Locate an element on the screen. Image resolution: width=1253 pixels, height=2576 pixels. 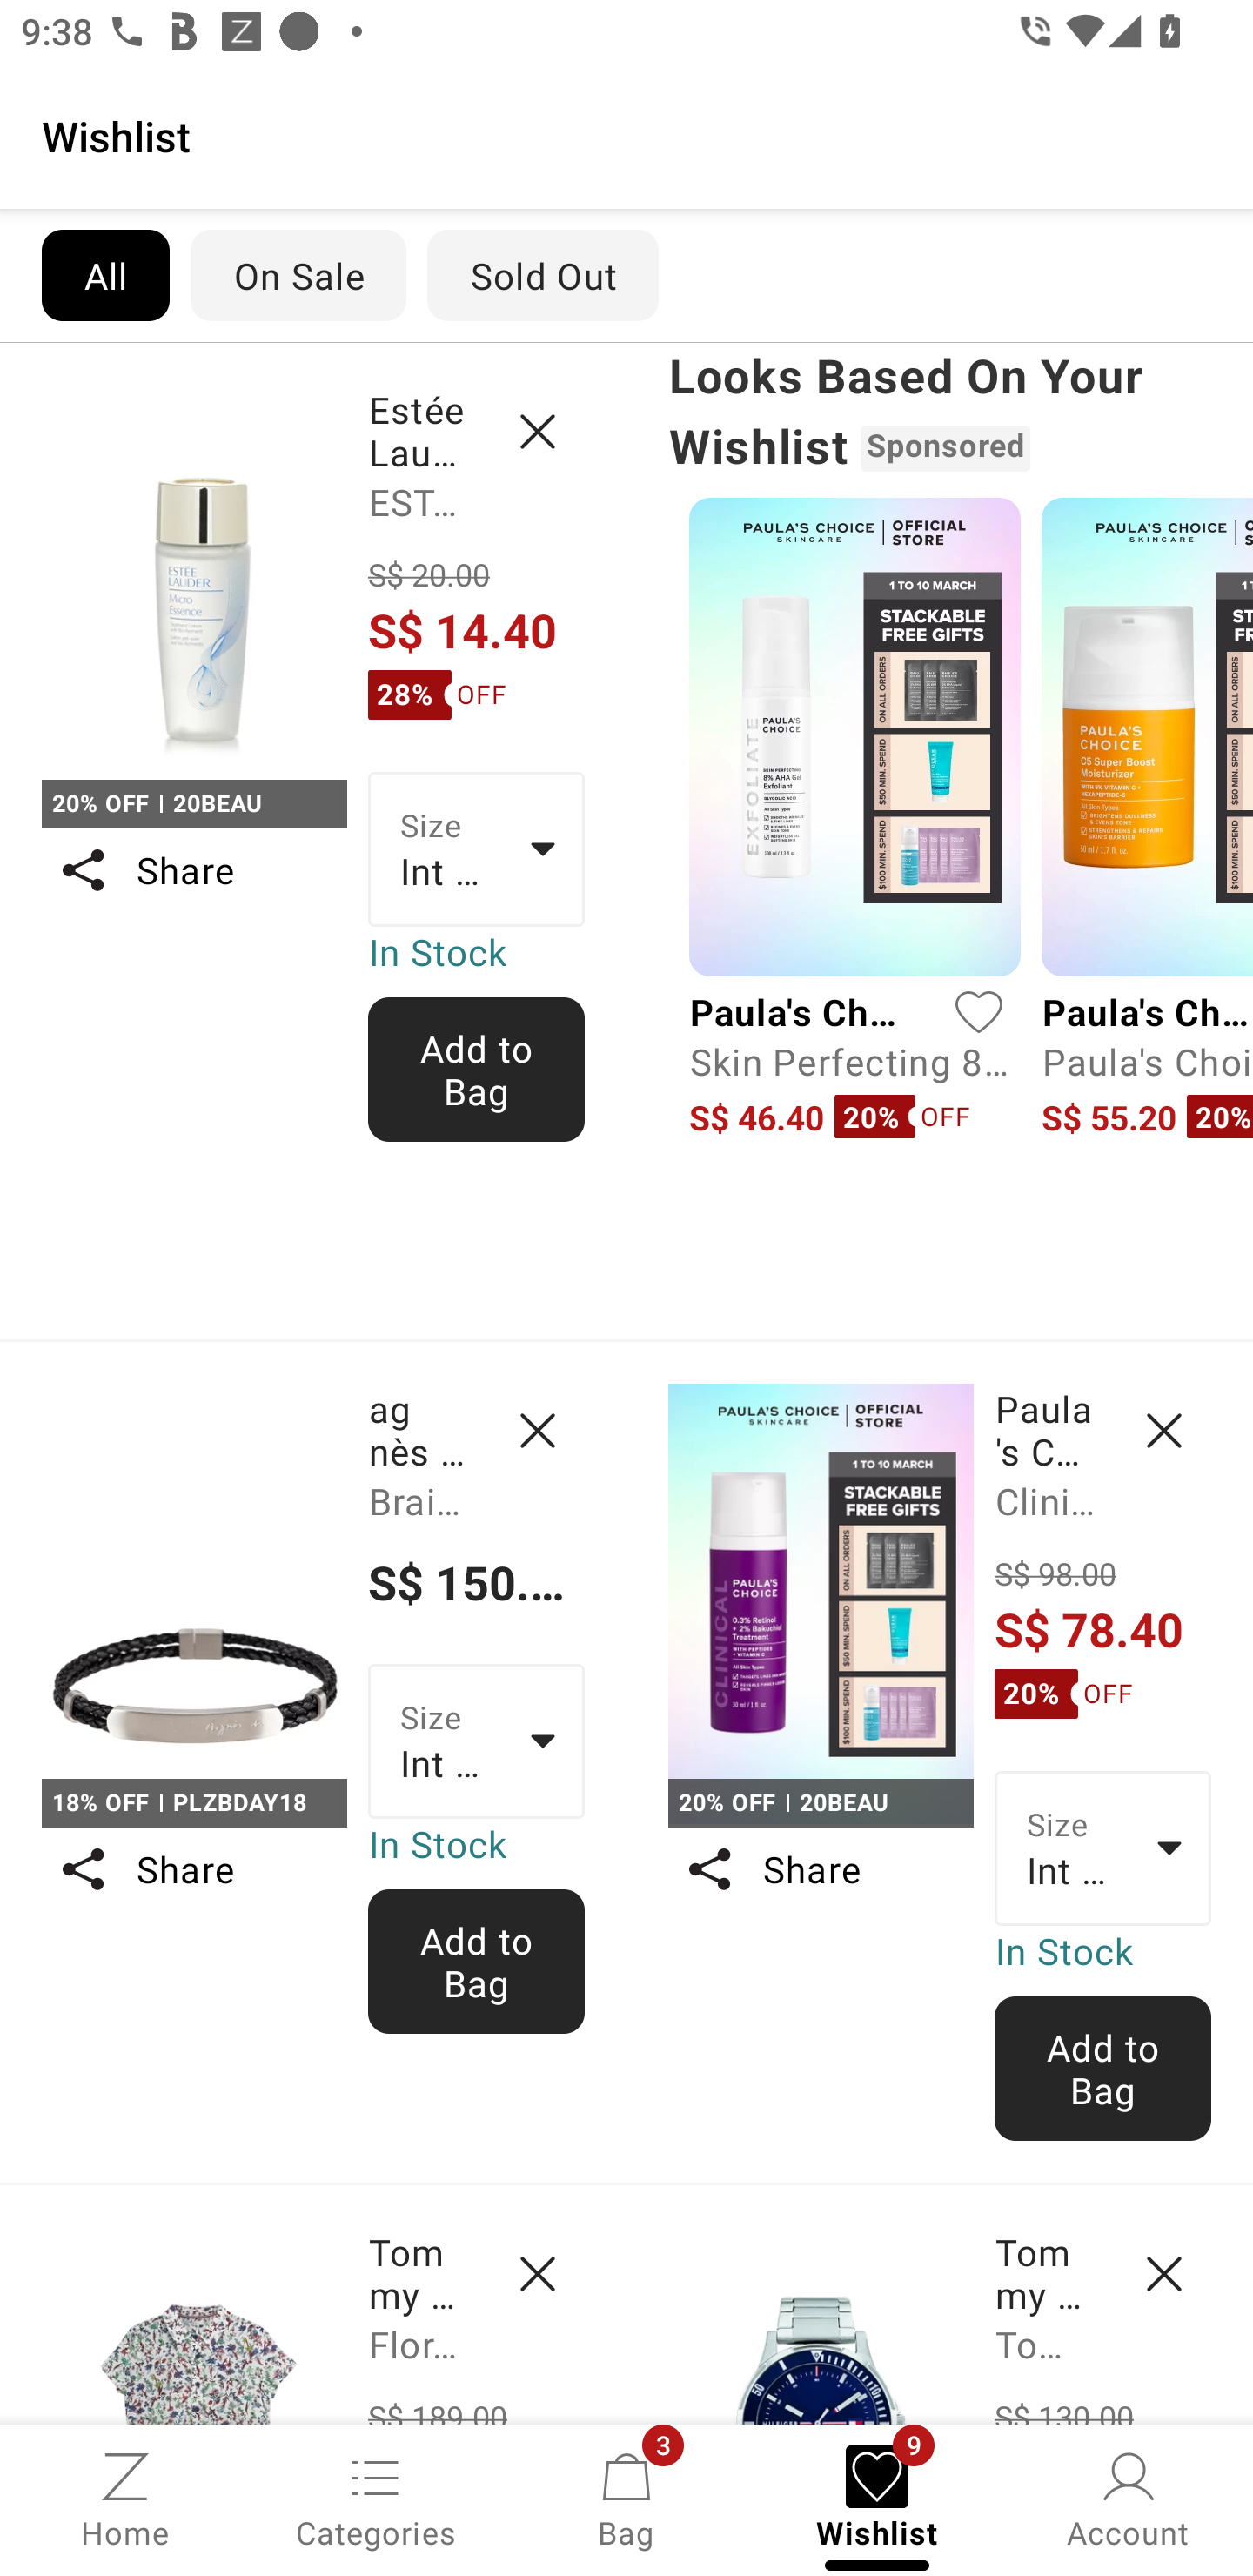
Home is located at coordinates (125, 2498).